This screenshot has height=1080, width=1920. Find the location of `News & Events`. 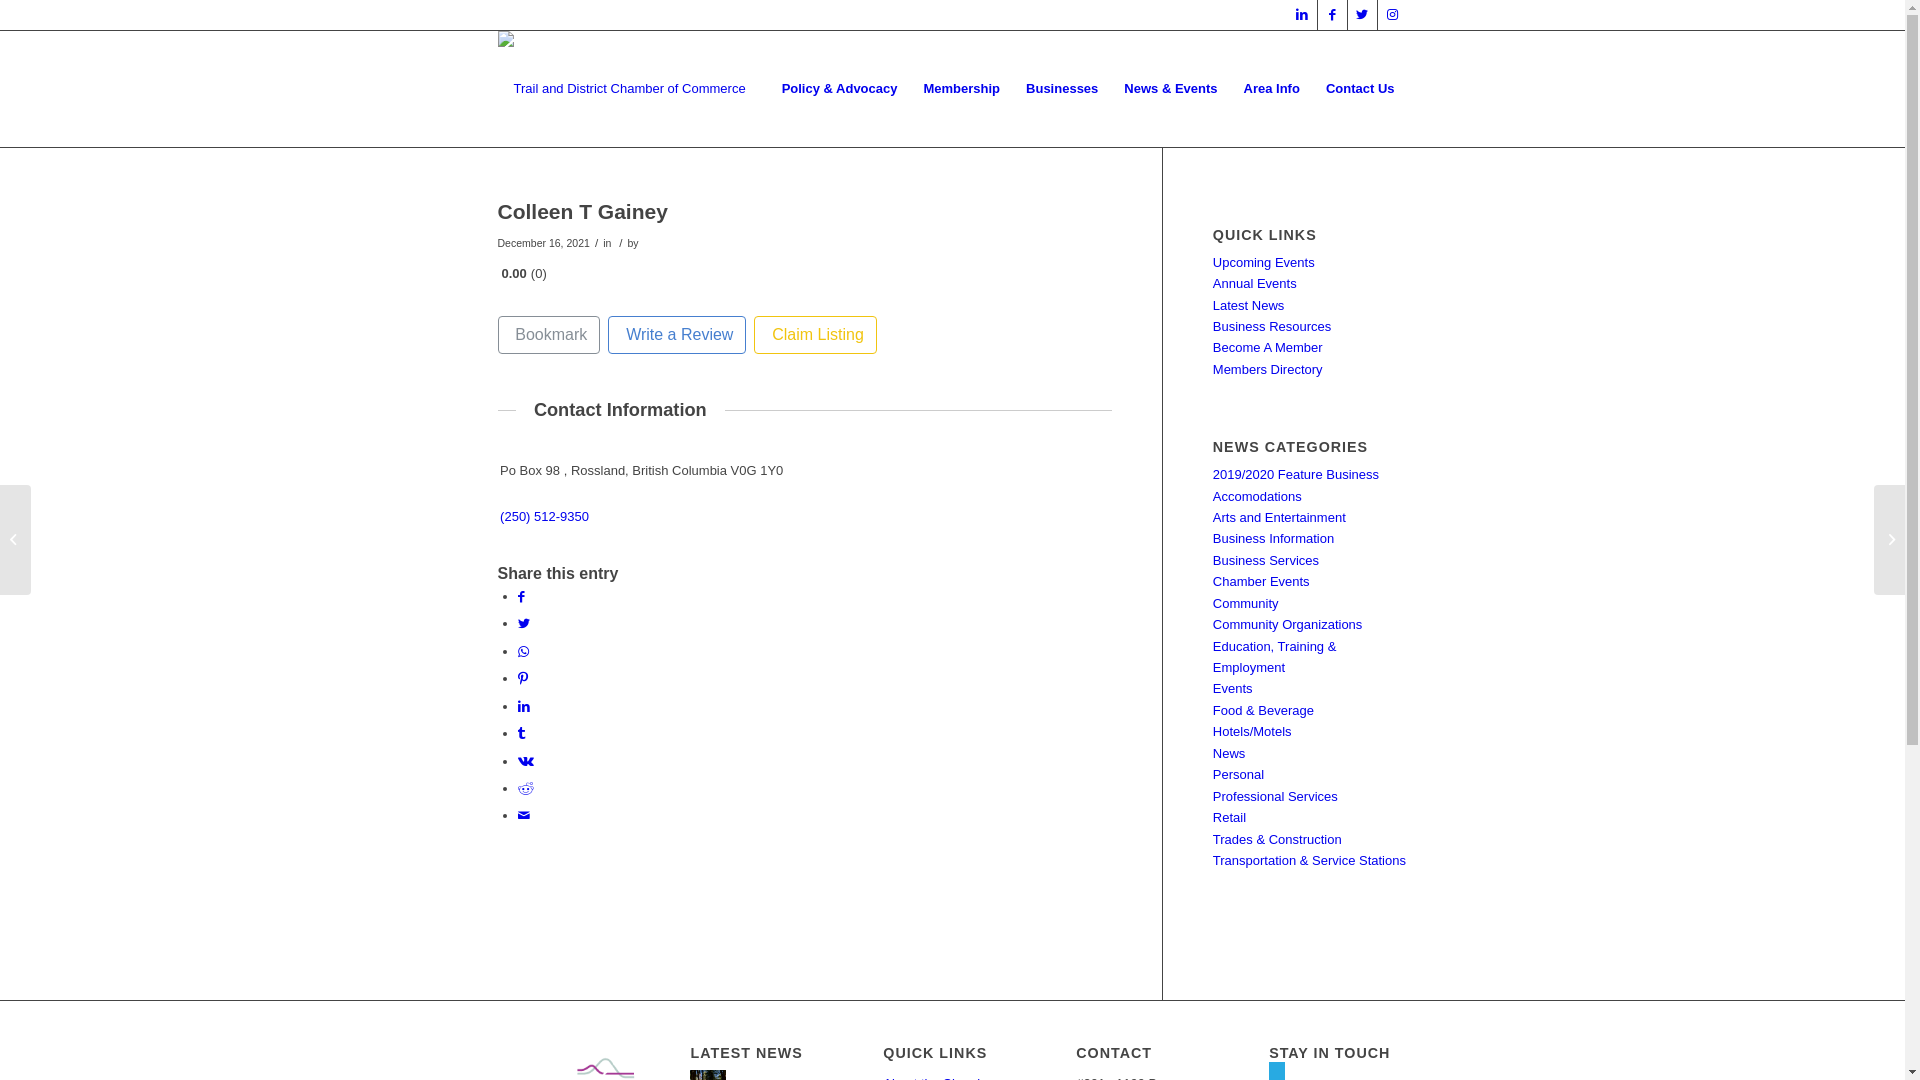

News & Events is located at coordinates (1170, 89).